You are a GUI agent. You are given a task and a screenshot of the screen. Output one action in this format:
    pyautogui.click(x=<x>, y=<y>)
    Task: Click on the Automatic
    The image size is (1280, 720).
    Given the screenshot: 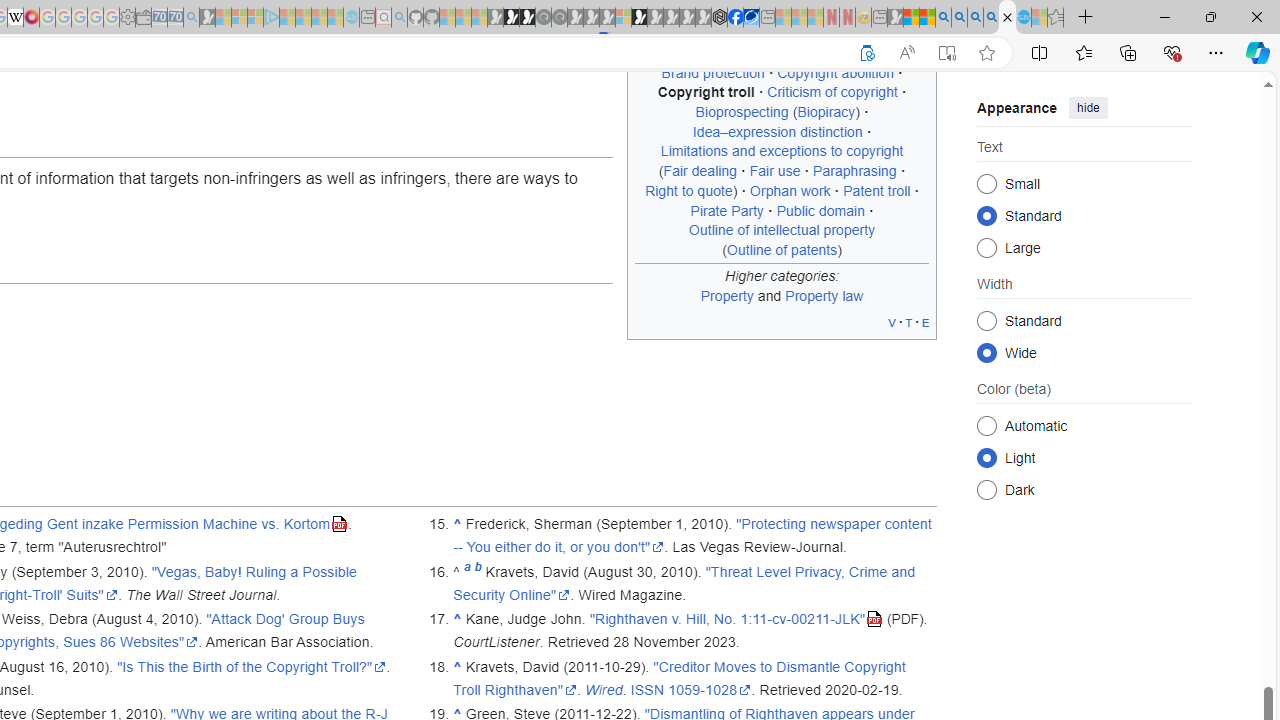 What is the action you would take?
    pyautogui.click(x=986, y=425)
    